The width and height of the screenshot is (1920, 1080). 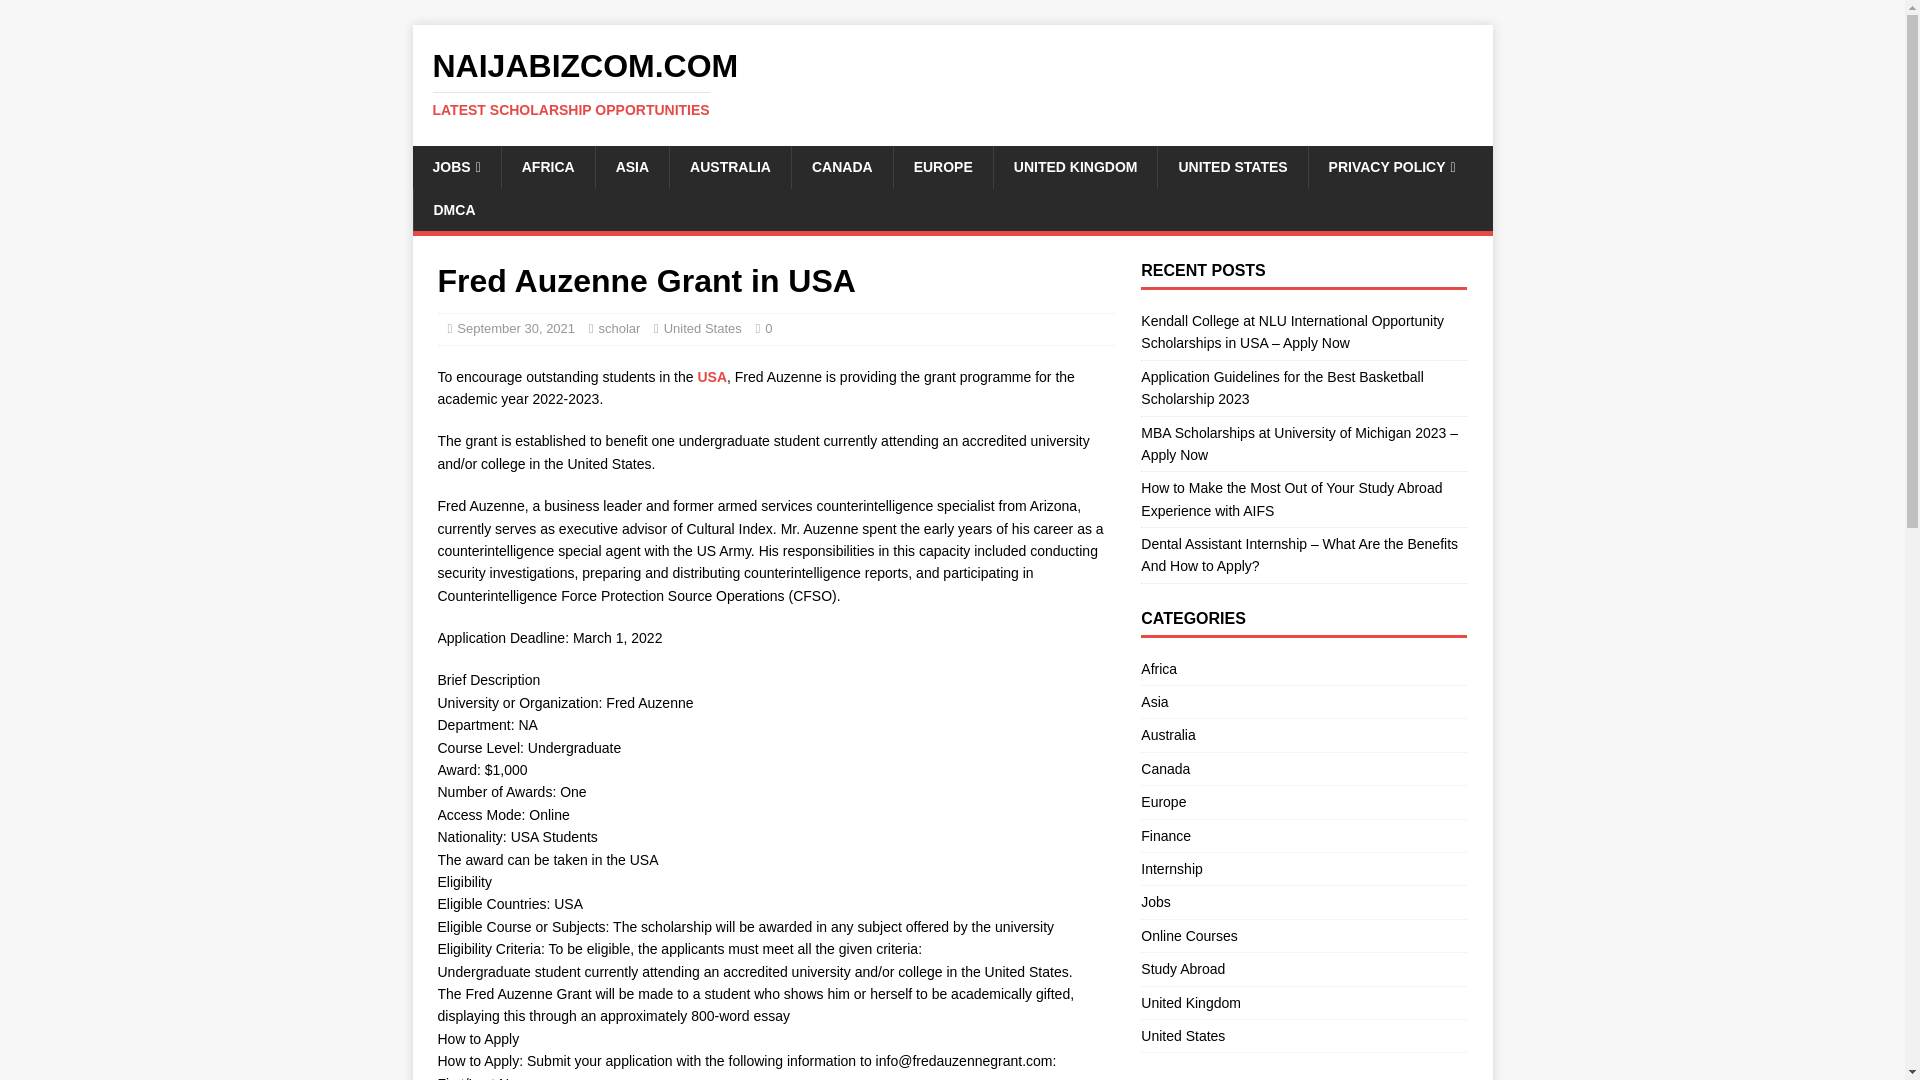 What do you see at coordinates (952, 83) in the screenshot?
I see `EUROPE` at bounding box center [952, 83].